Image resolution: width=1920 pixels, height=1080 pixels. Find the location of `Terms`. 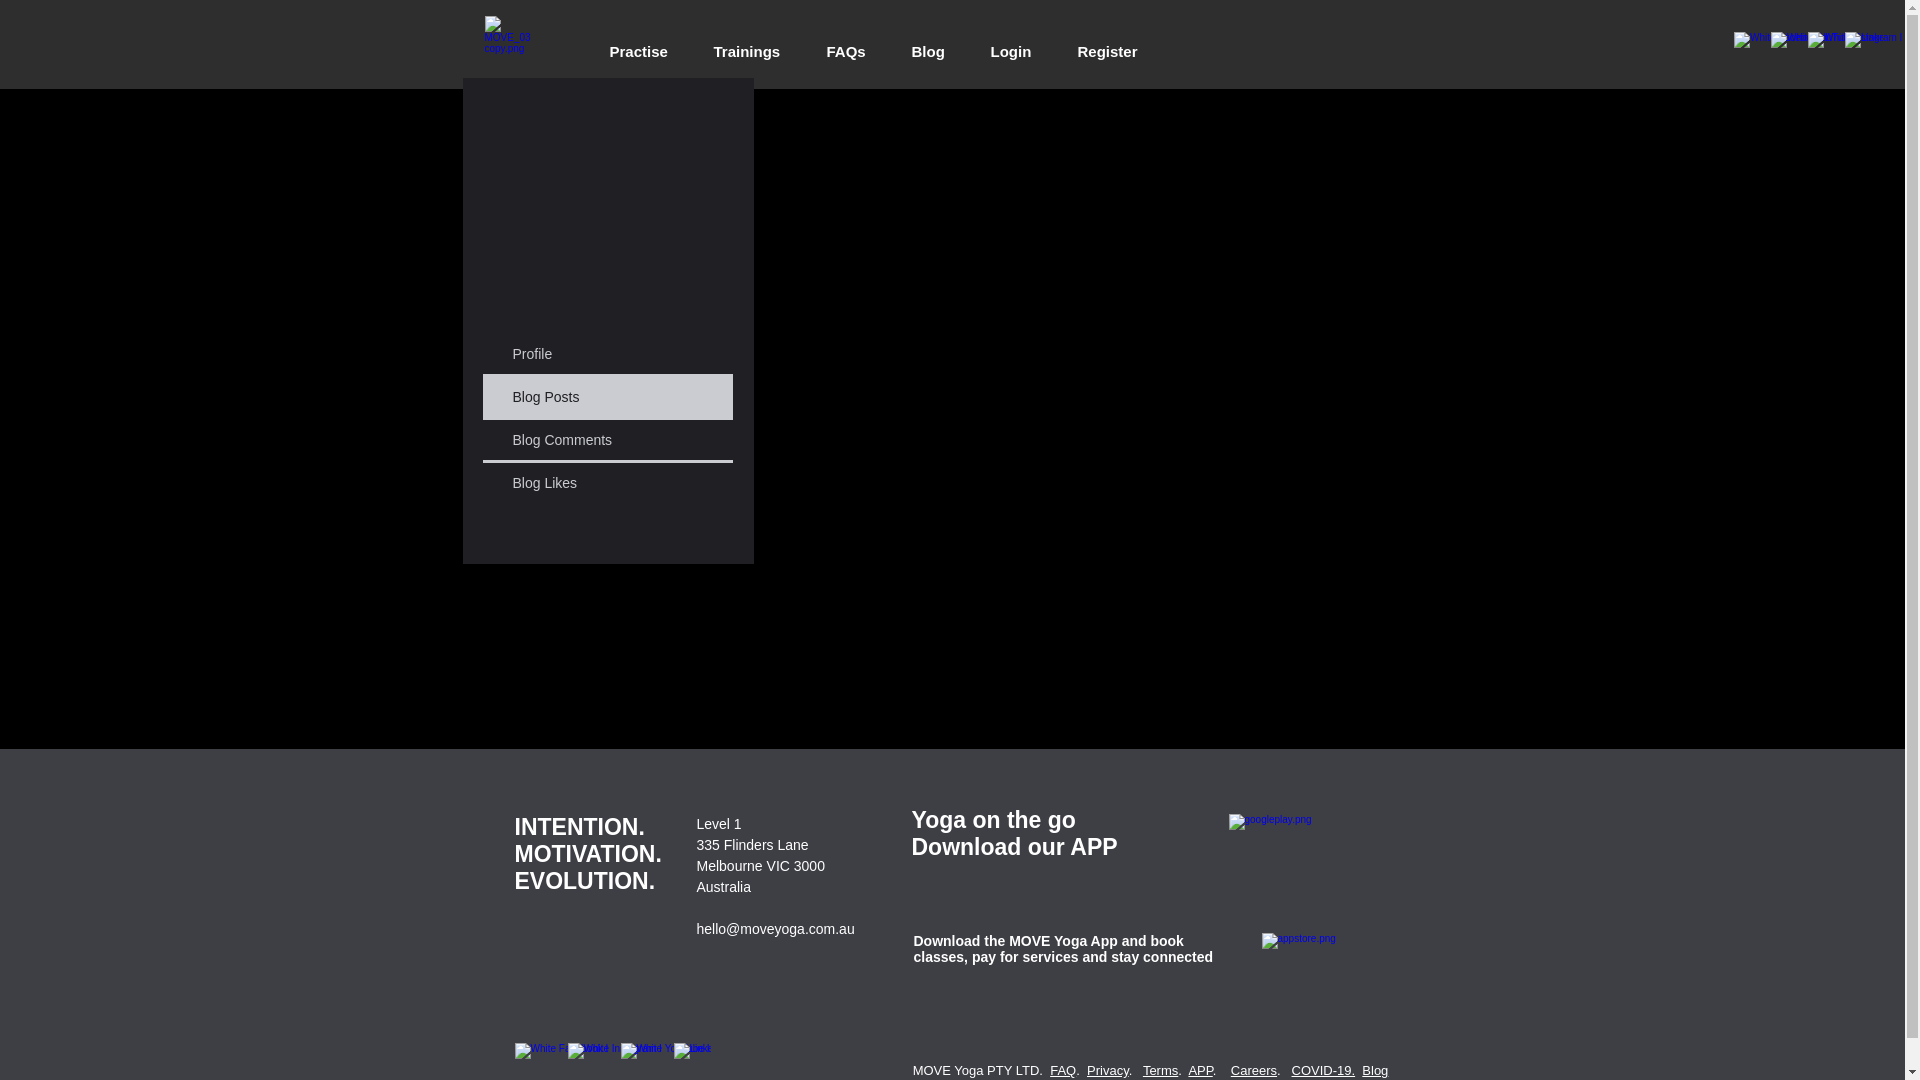

Terms is located at coordinates (1160, 1070).